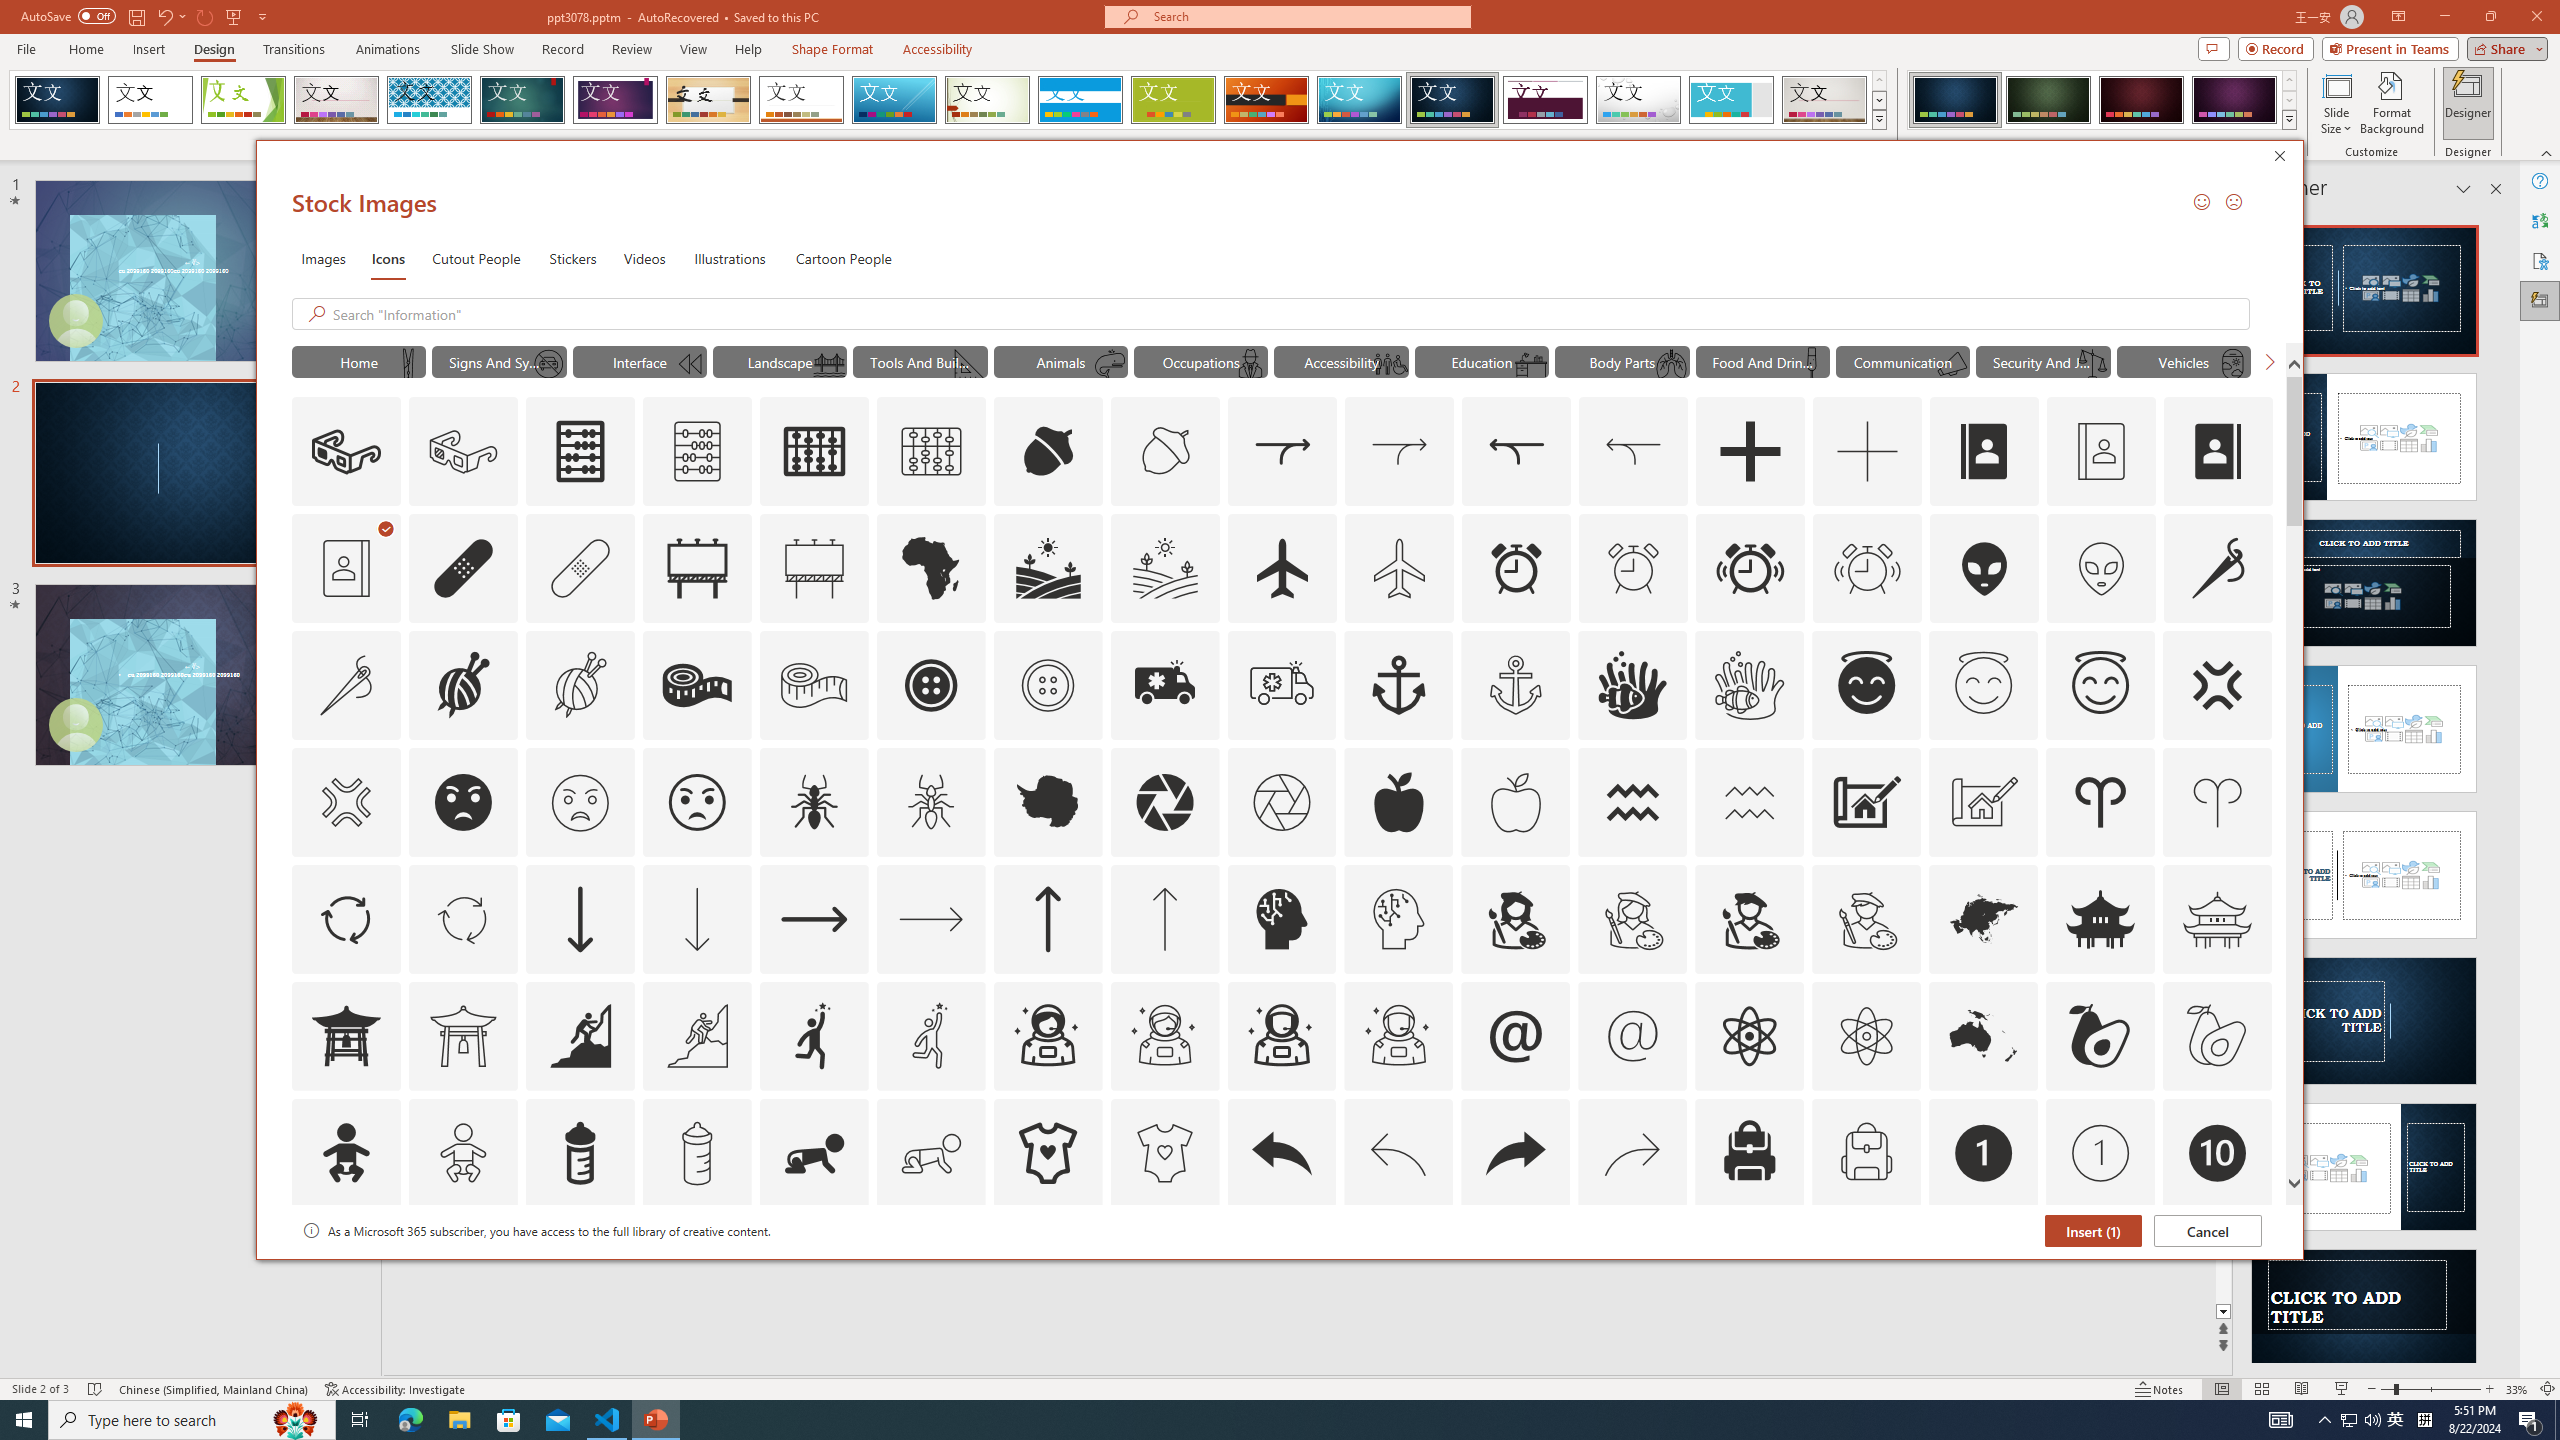 This screenshot has width=2560, height=1440. Describe the element at coordinates (579, 685) in the screenshot. I see `AutomationID: Icons_AlterationsTailoring1_M` at that location.